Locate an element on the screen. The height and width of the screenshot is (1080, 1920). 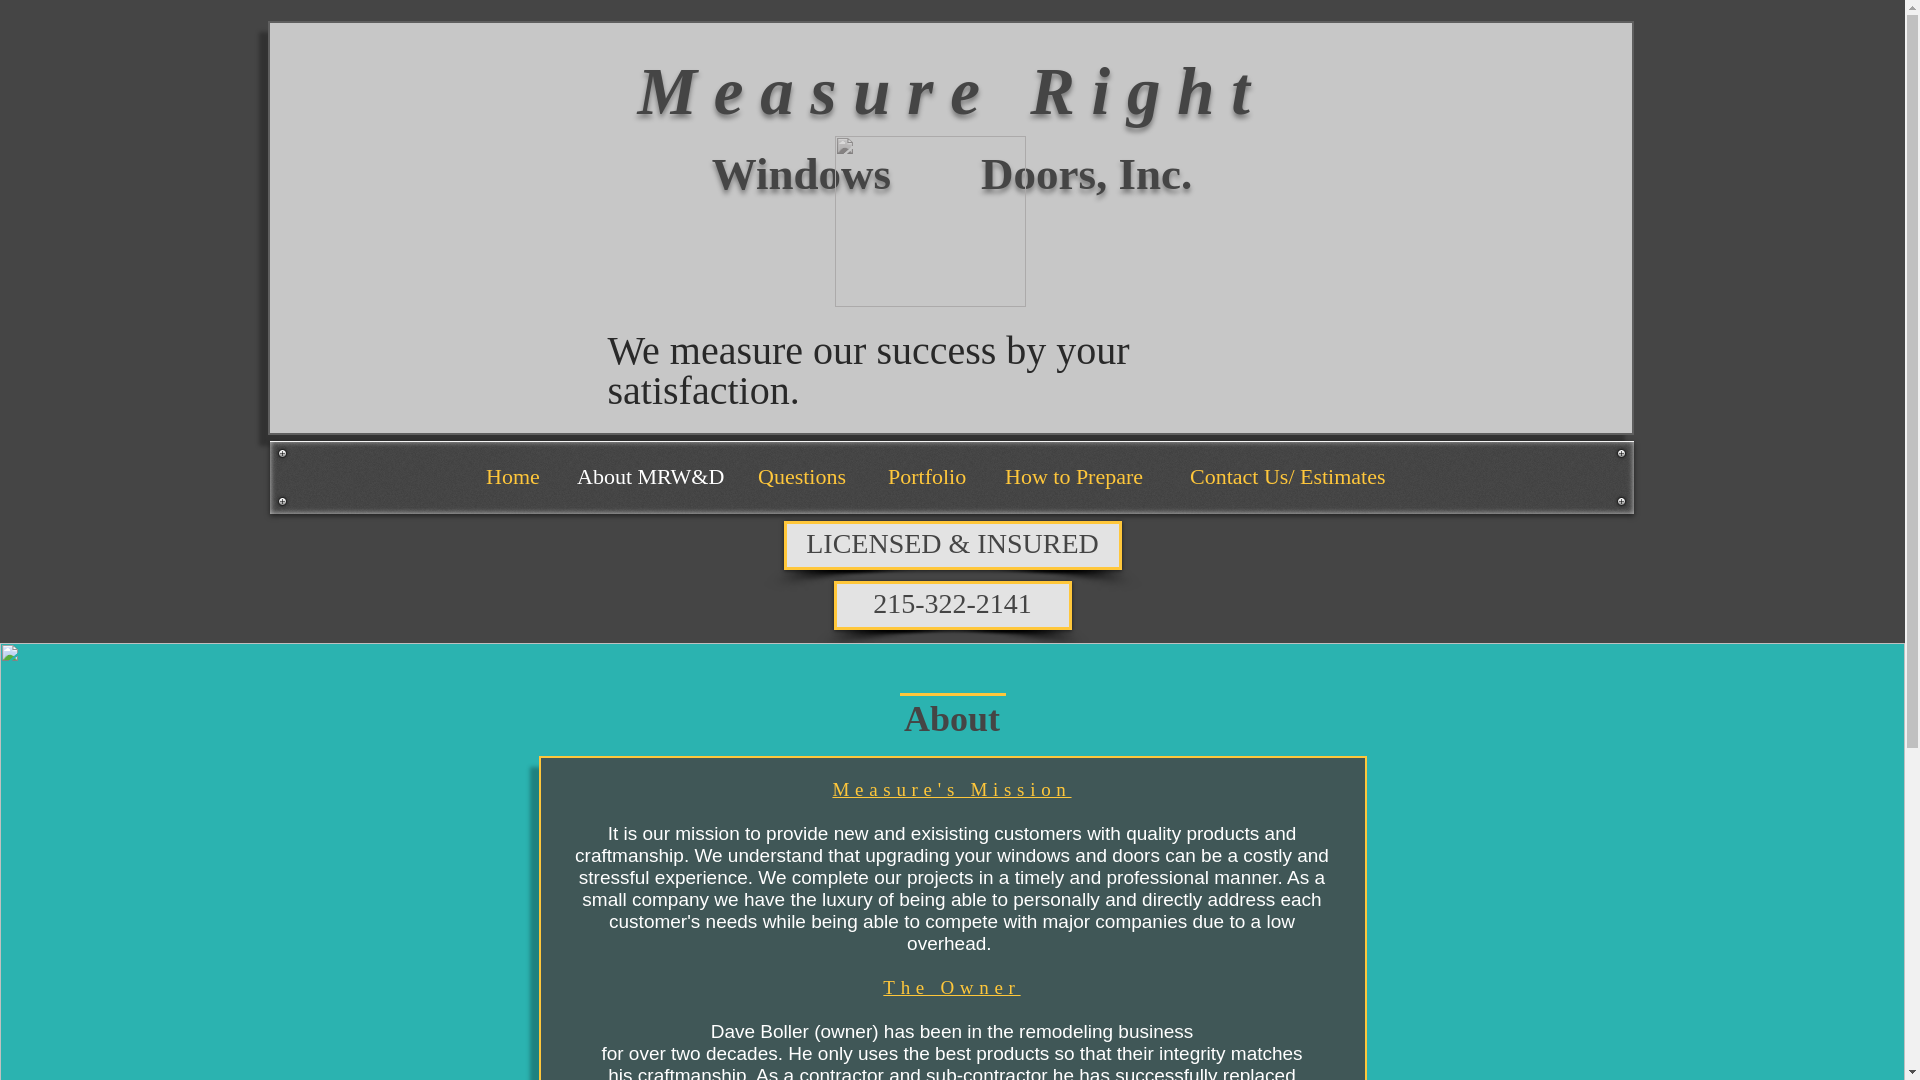
Questions is located at coordinates (807, 476).